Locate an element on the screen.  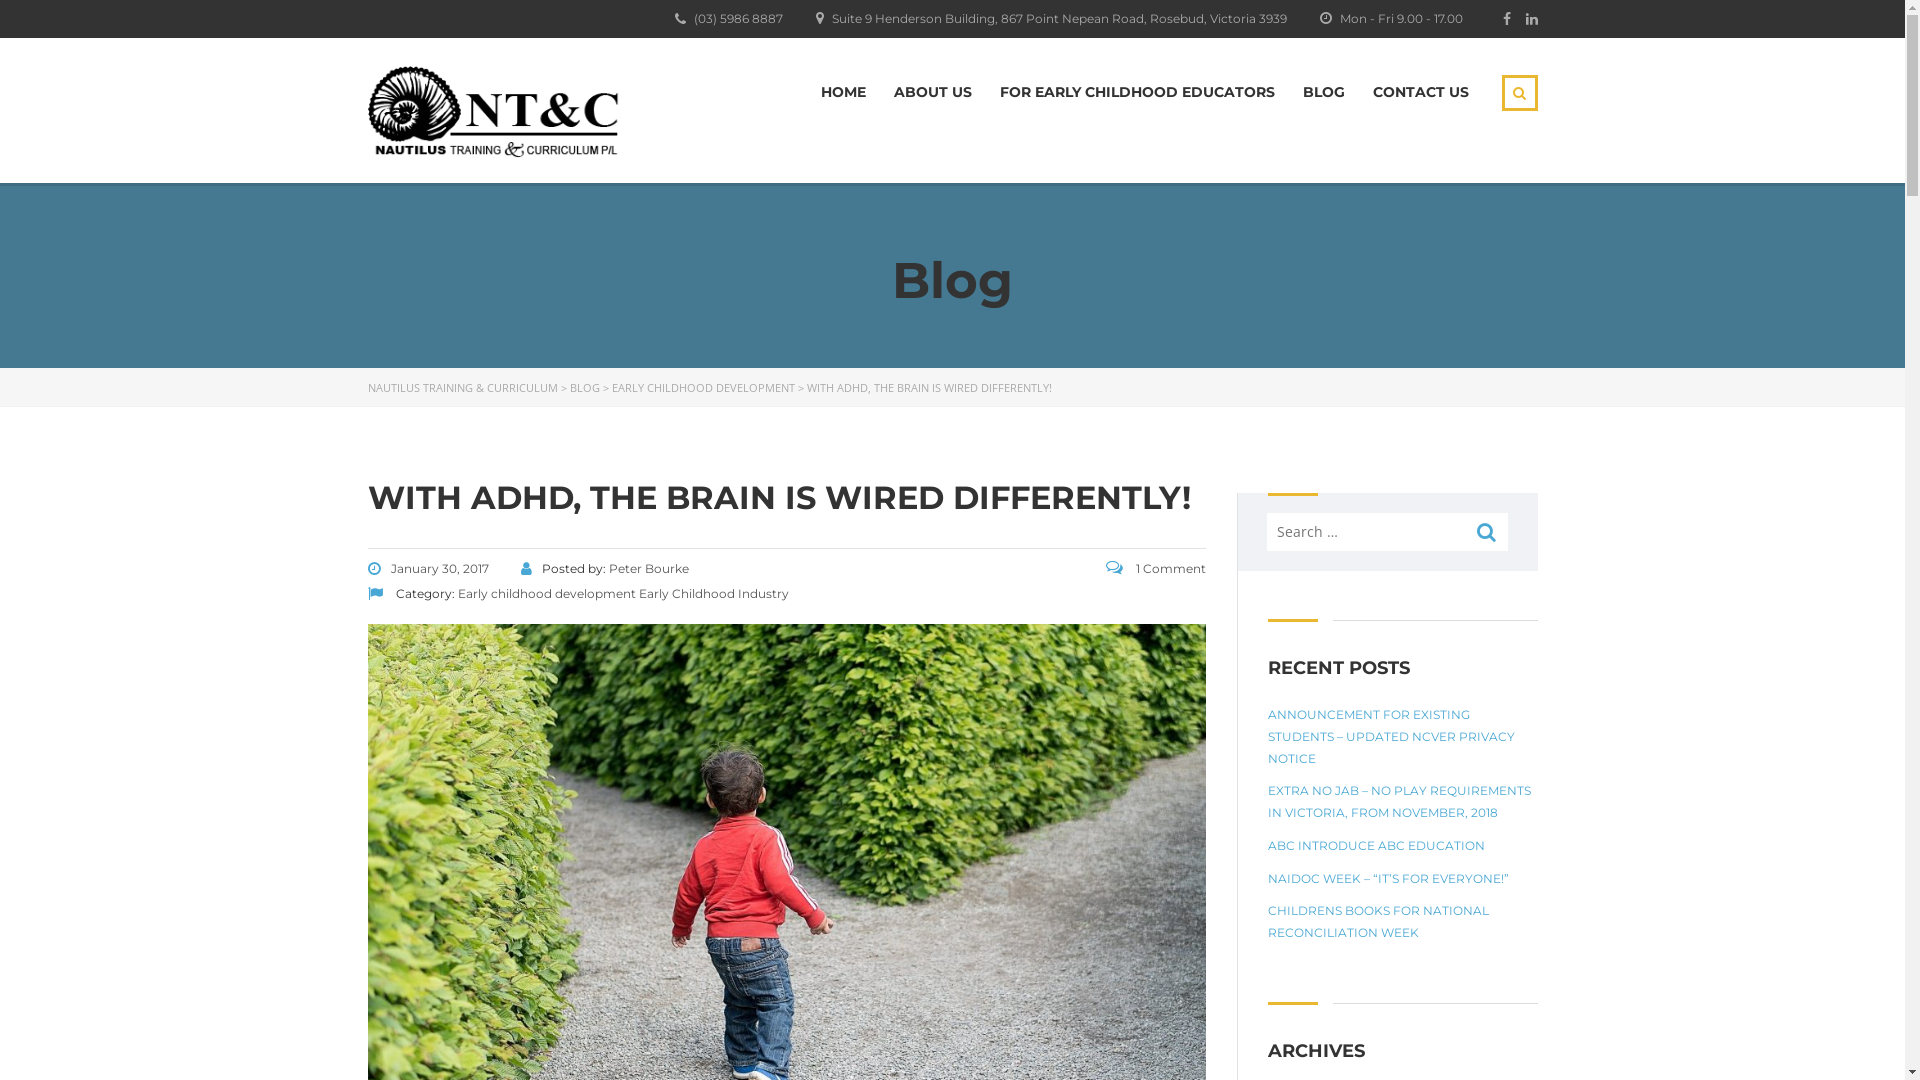
ian@nautilustraining.com.au is located at coordinates (792, 670).